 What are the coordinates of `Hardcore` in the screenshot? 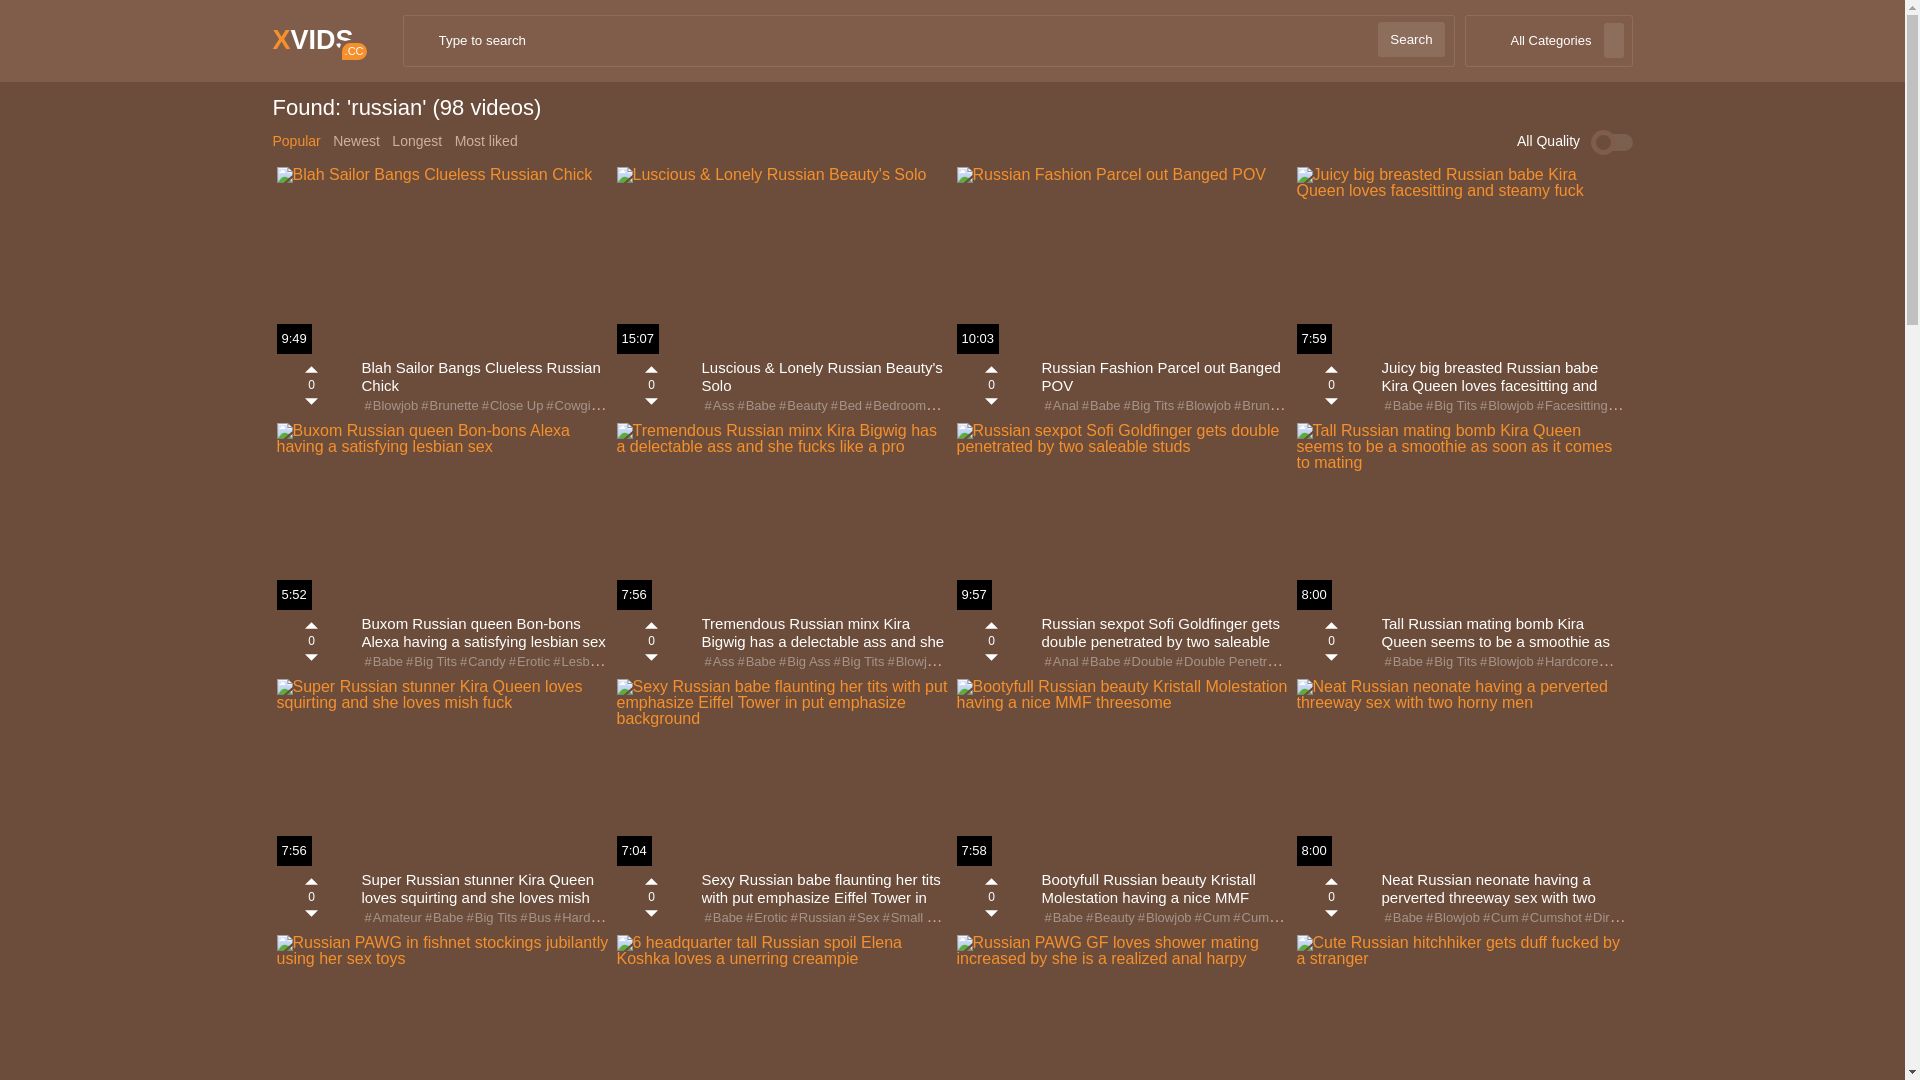 It's located at (1652, 918).